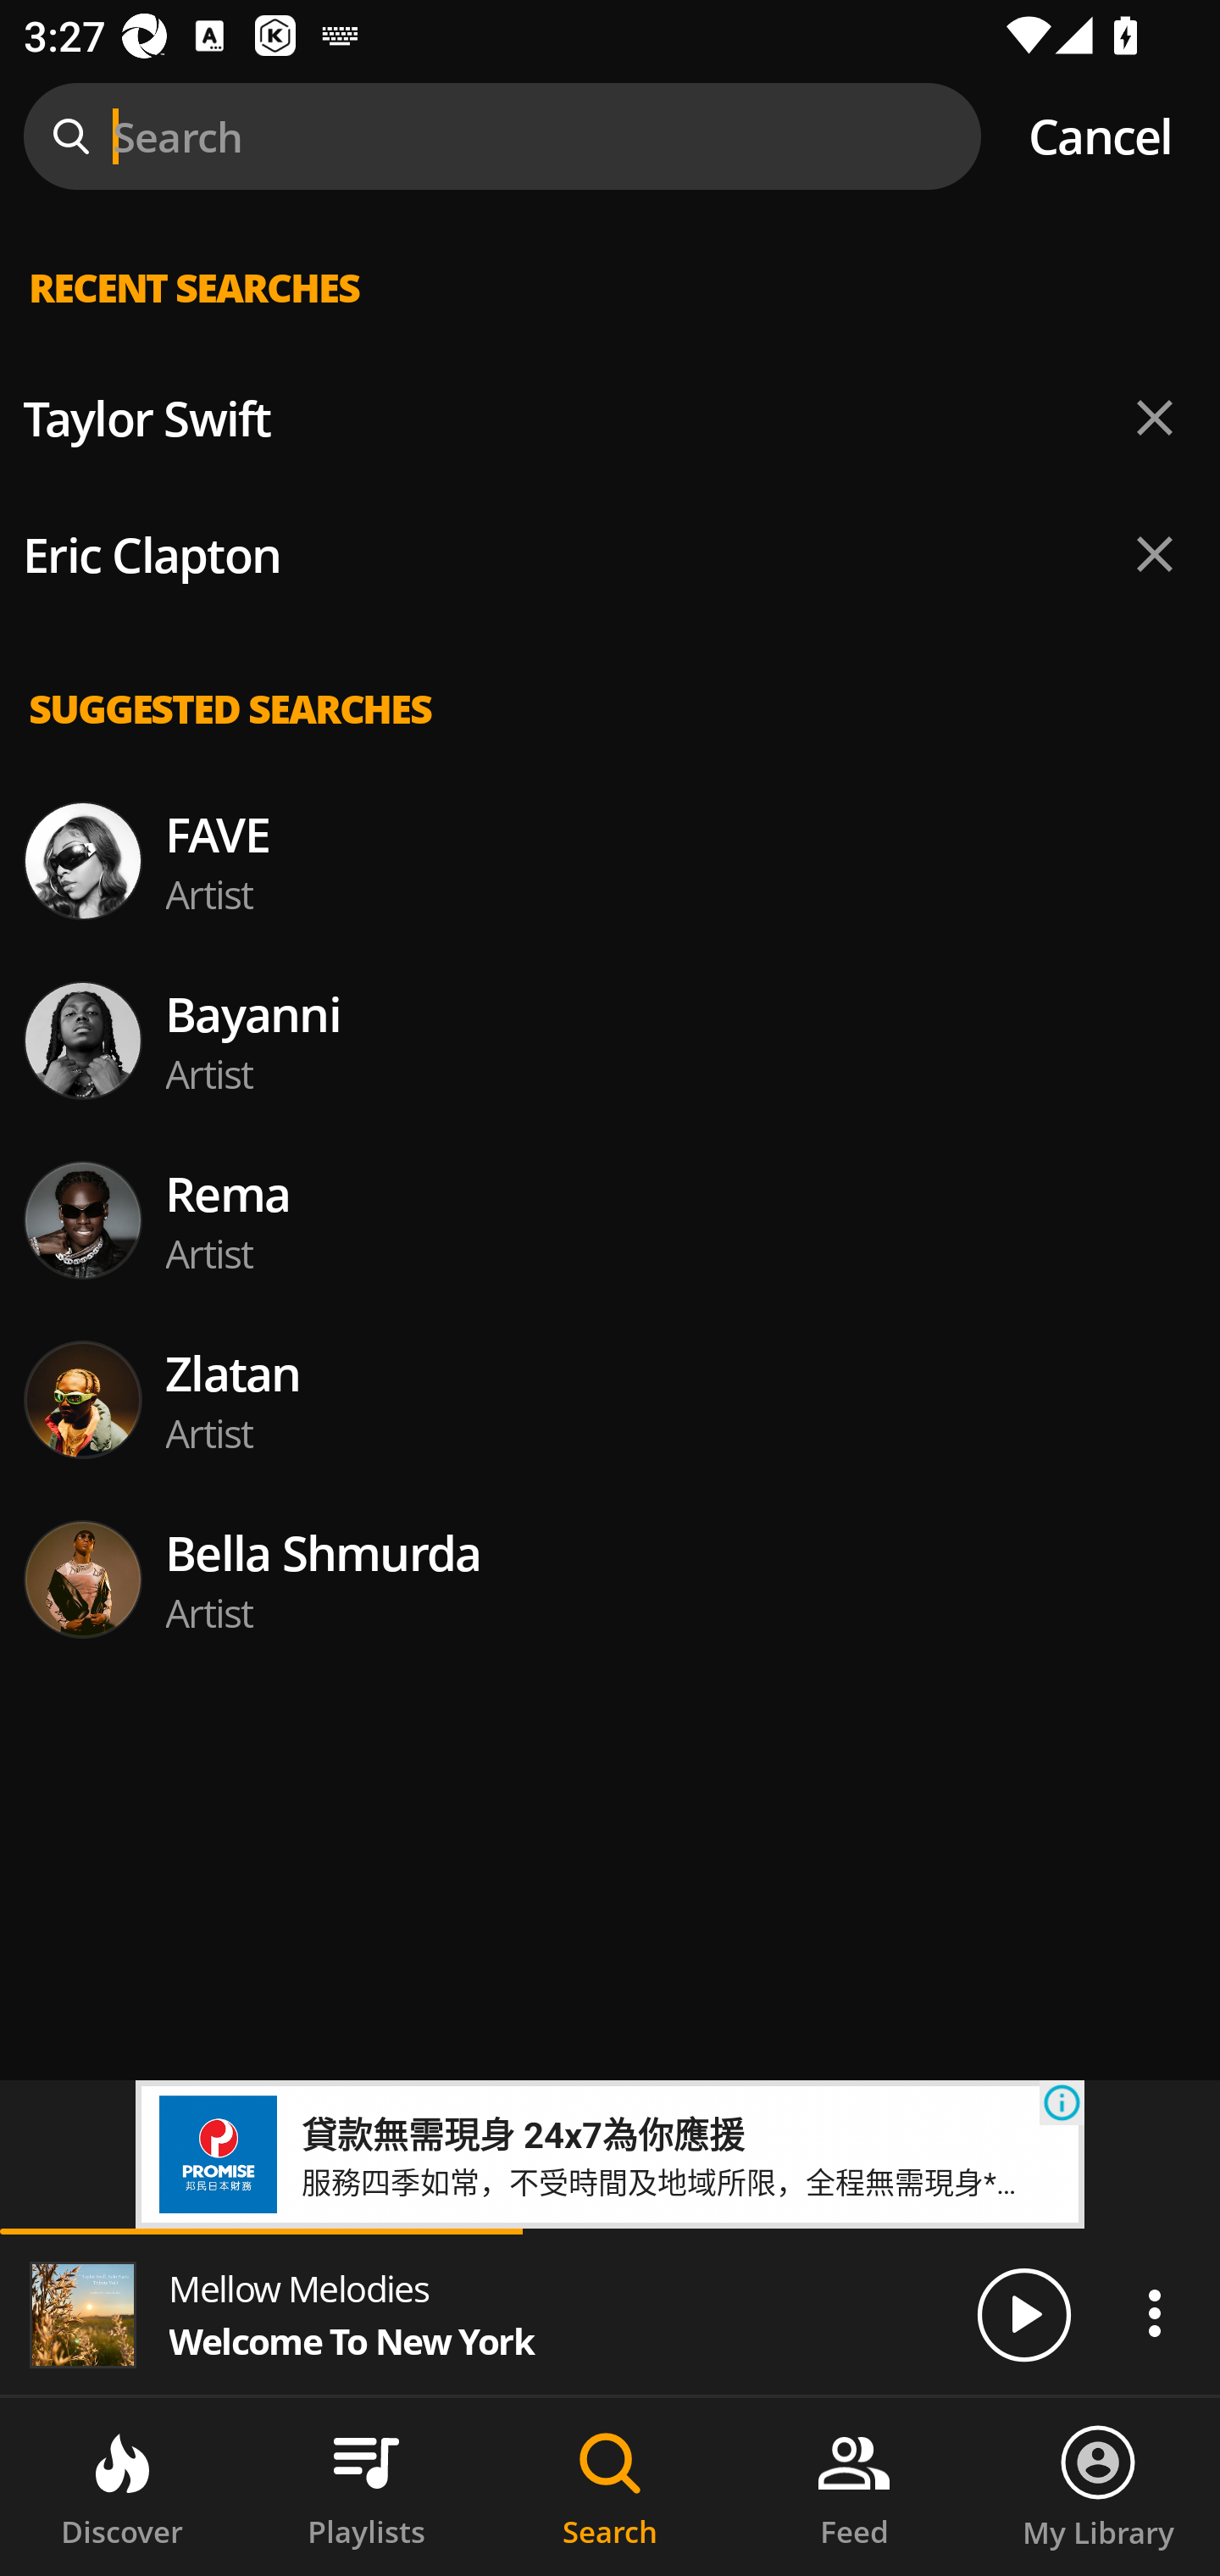  I want to click on Playlists, so click(366, 2487).